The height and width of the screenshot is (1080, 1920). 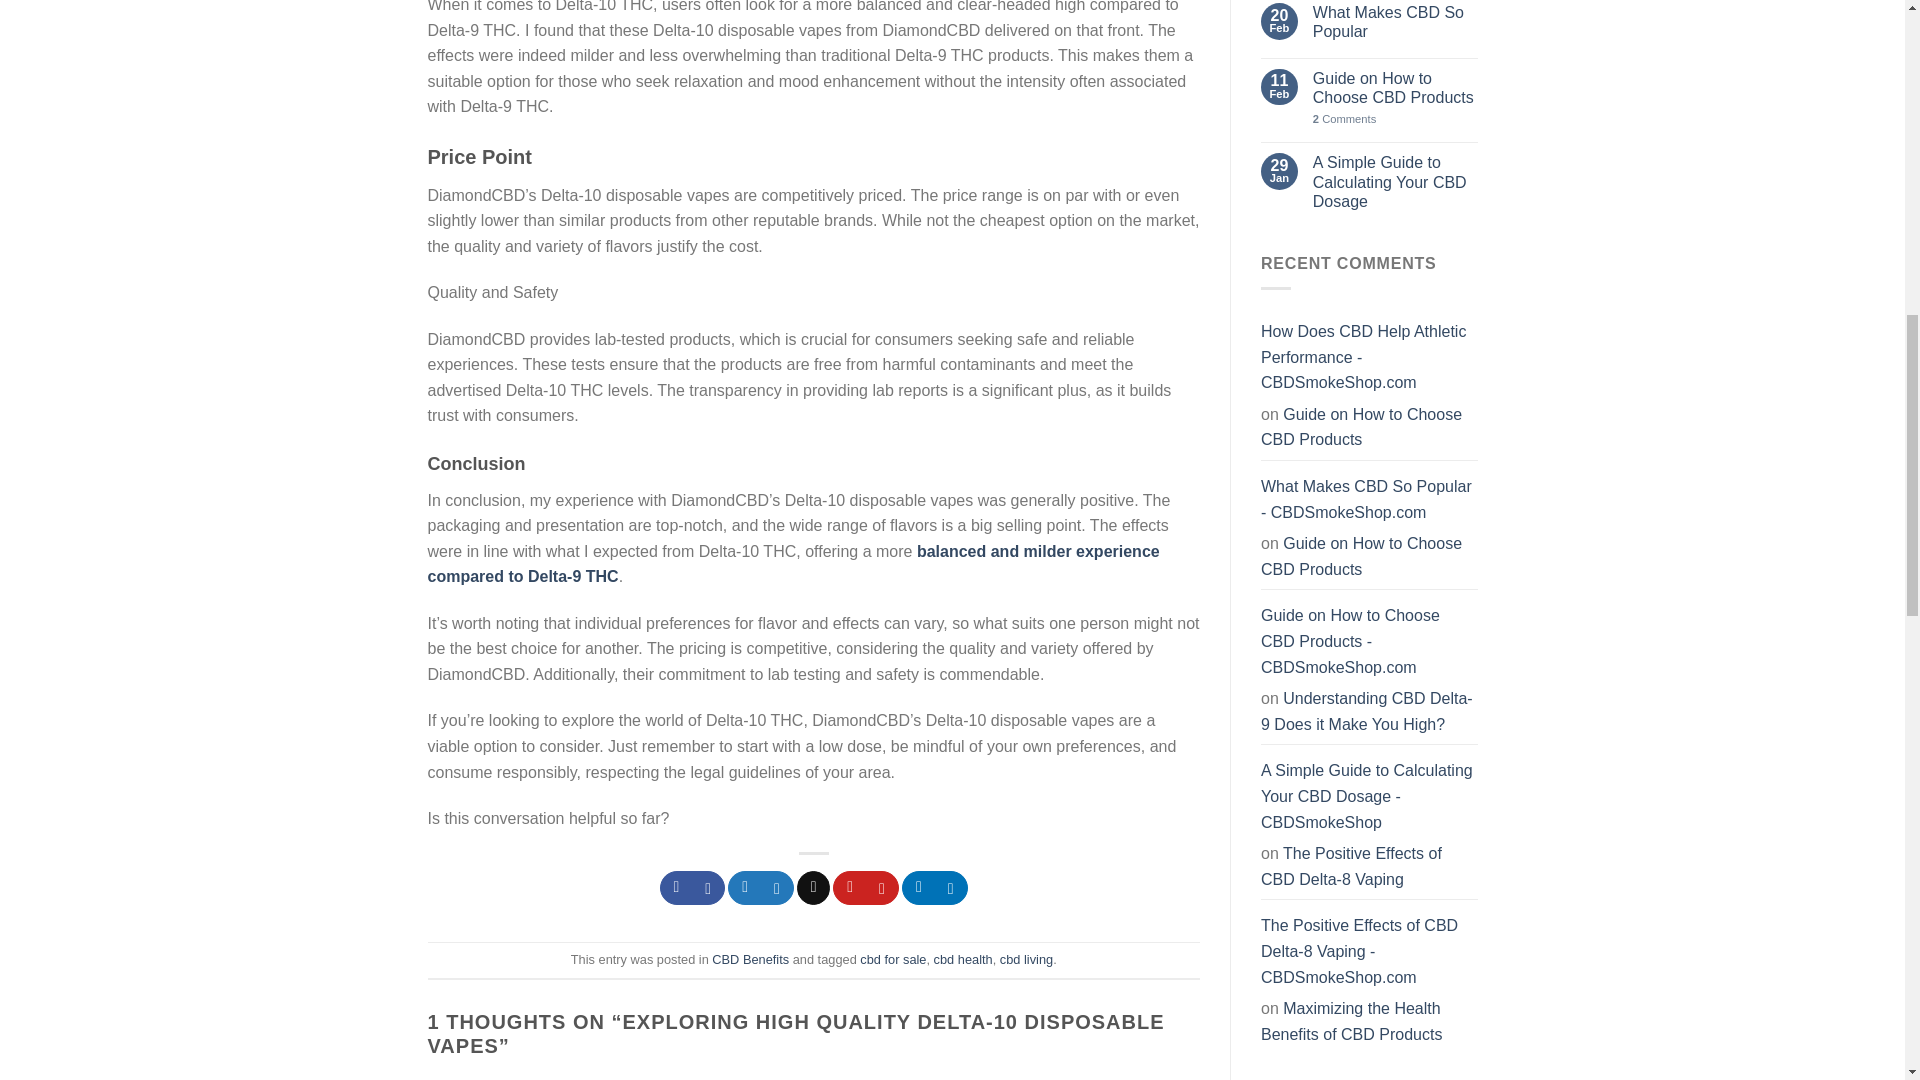 I want to click on cbd health, so click(x=962, y=958).